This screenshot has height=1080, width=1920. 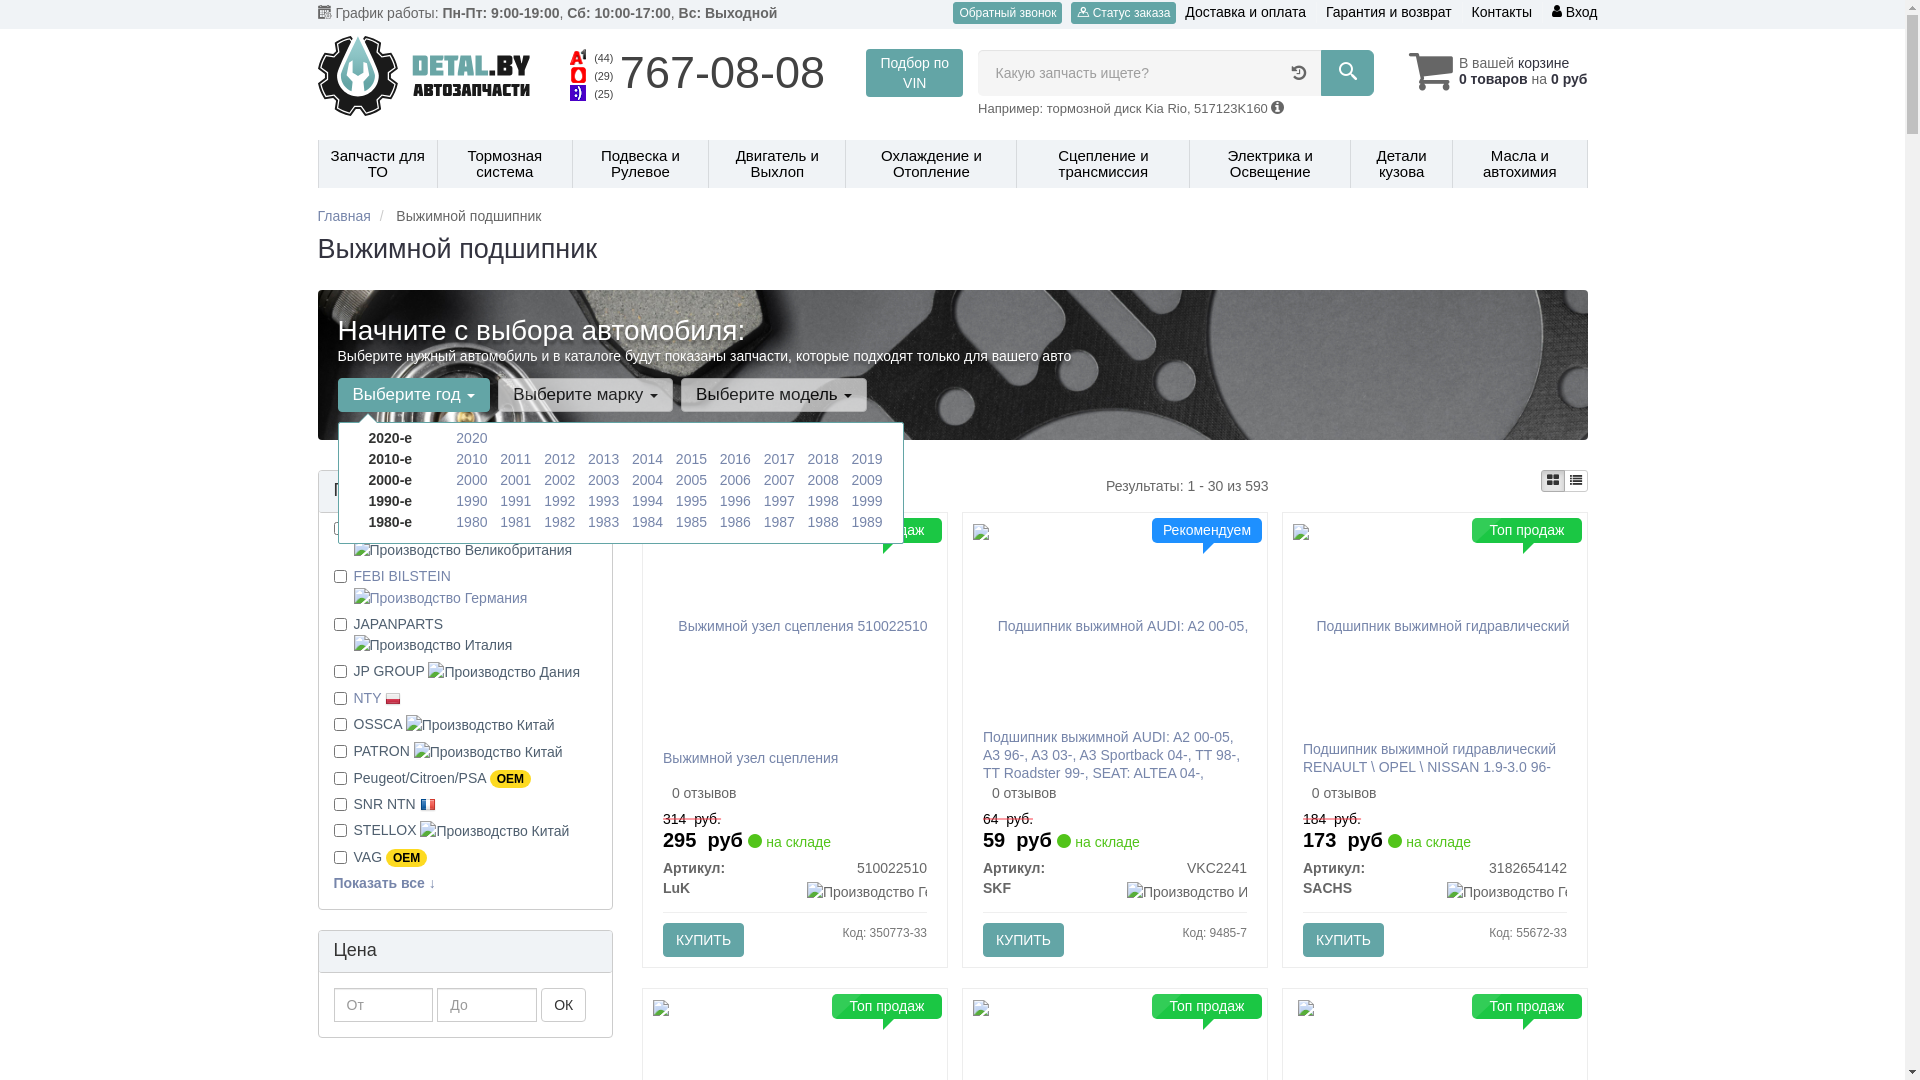 What do you see at coordinates (516, 500) in the screenshot?
I see `1991` at bounding box center [516, 500].